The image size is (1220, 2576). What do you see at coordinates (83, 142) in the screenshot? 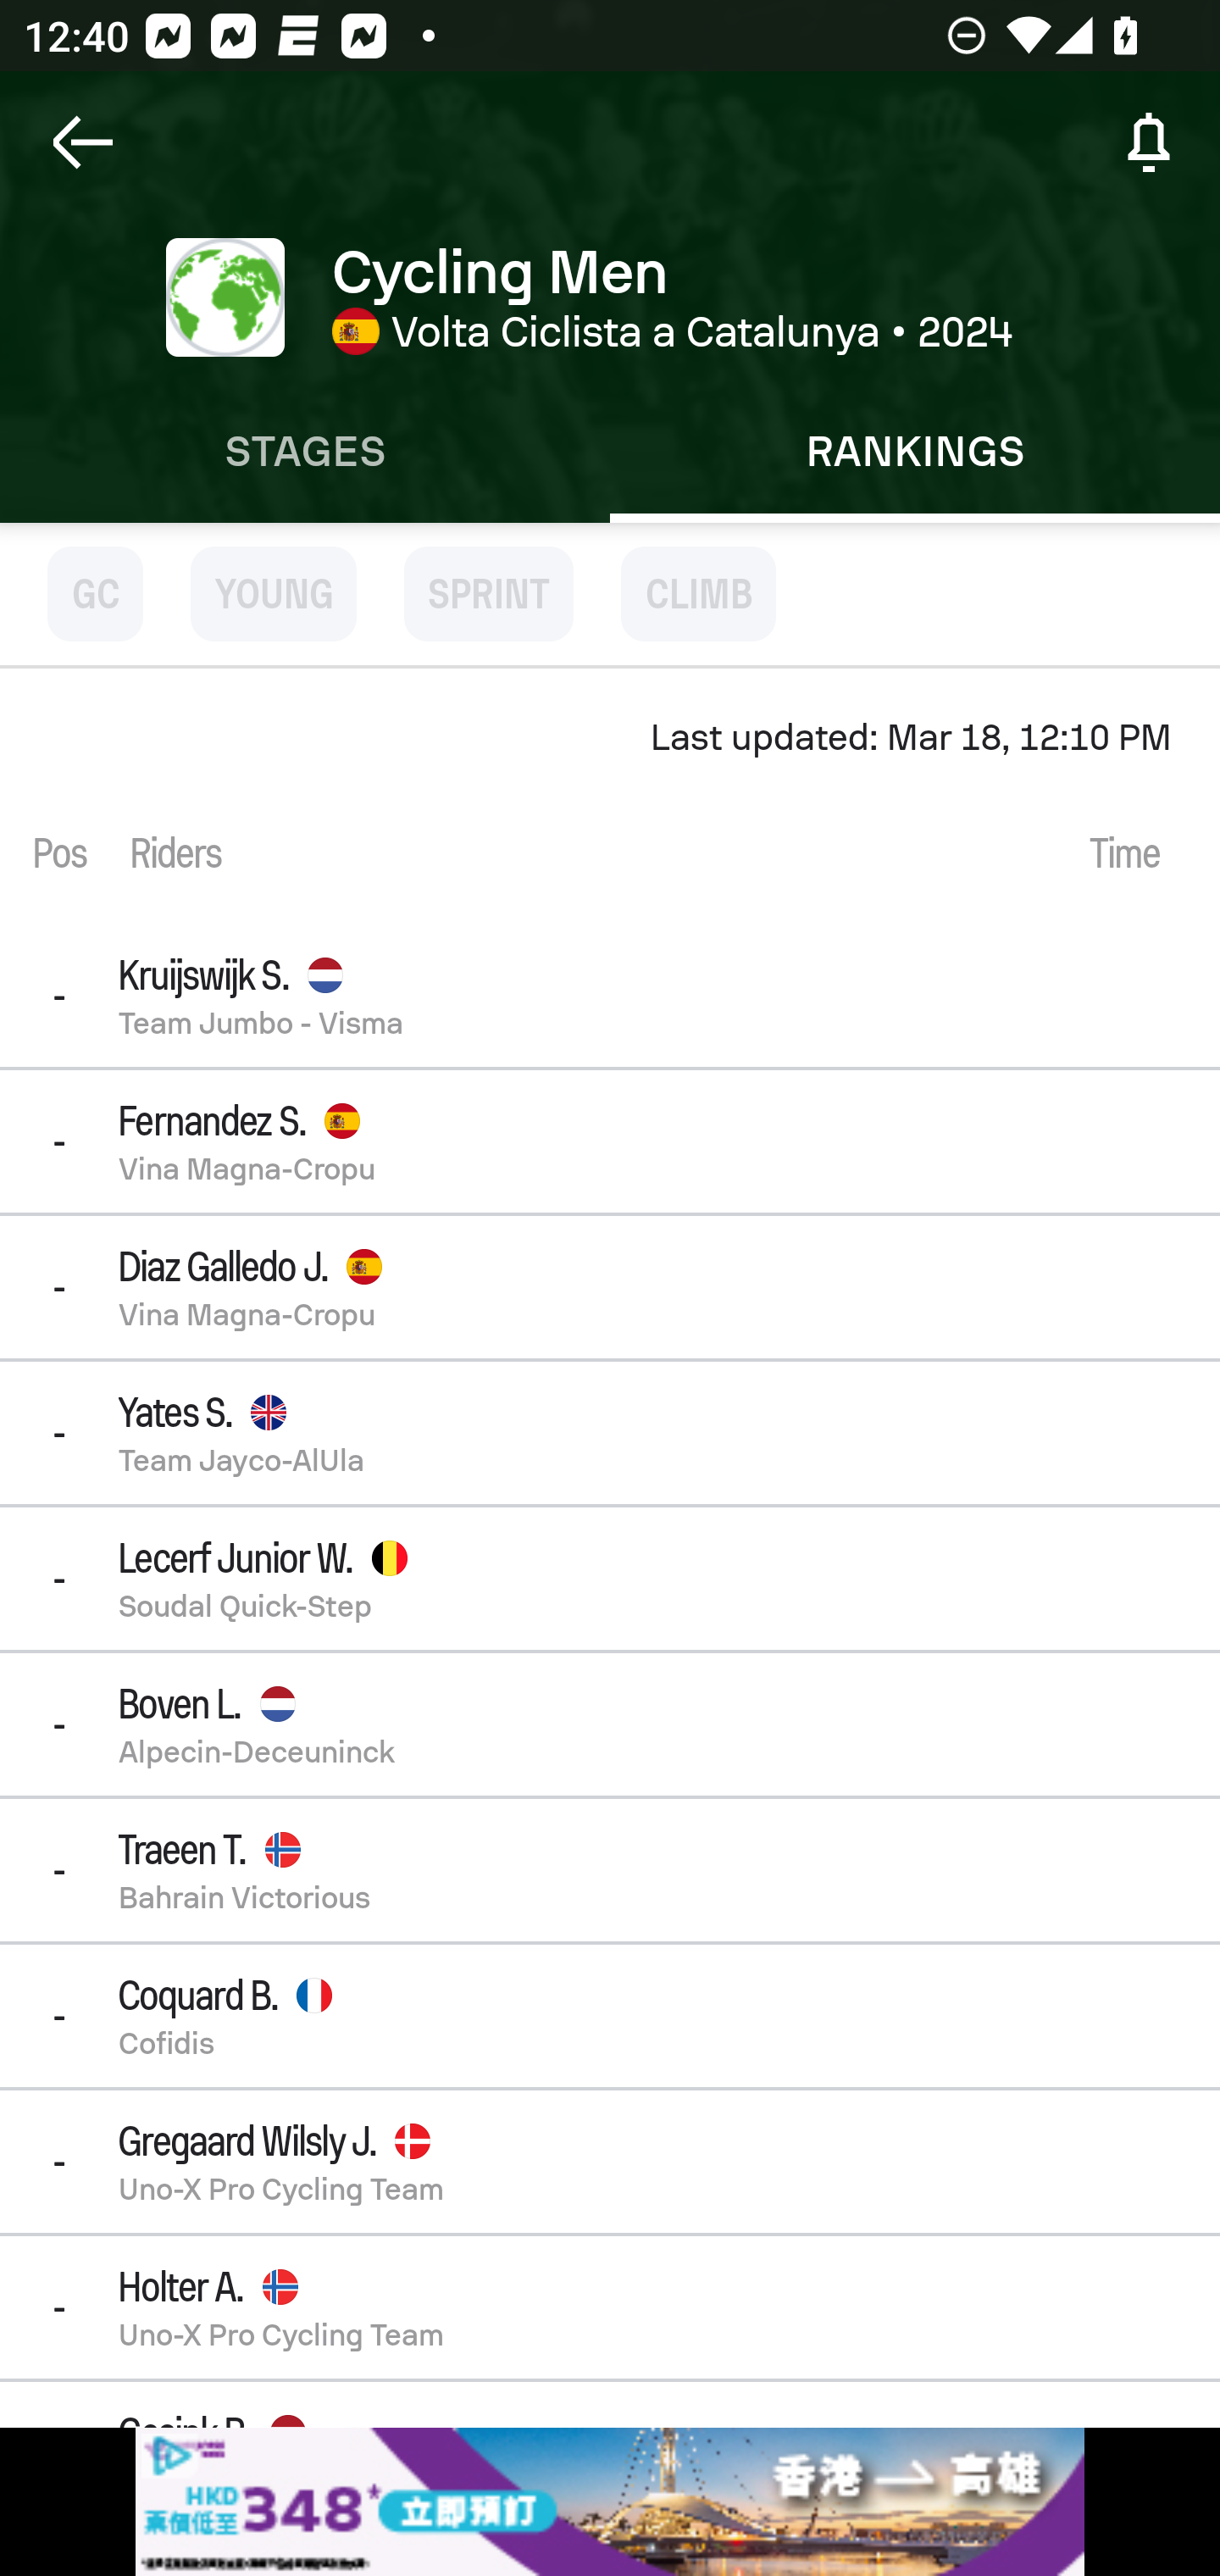
I see `Navigate up` at bounding box center [83, 142].